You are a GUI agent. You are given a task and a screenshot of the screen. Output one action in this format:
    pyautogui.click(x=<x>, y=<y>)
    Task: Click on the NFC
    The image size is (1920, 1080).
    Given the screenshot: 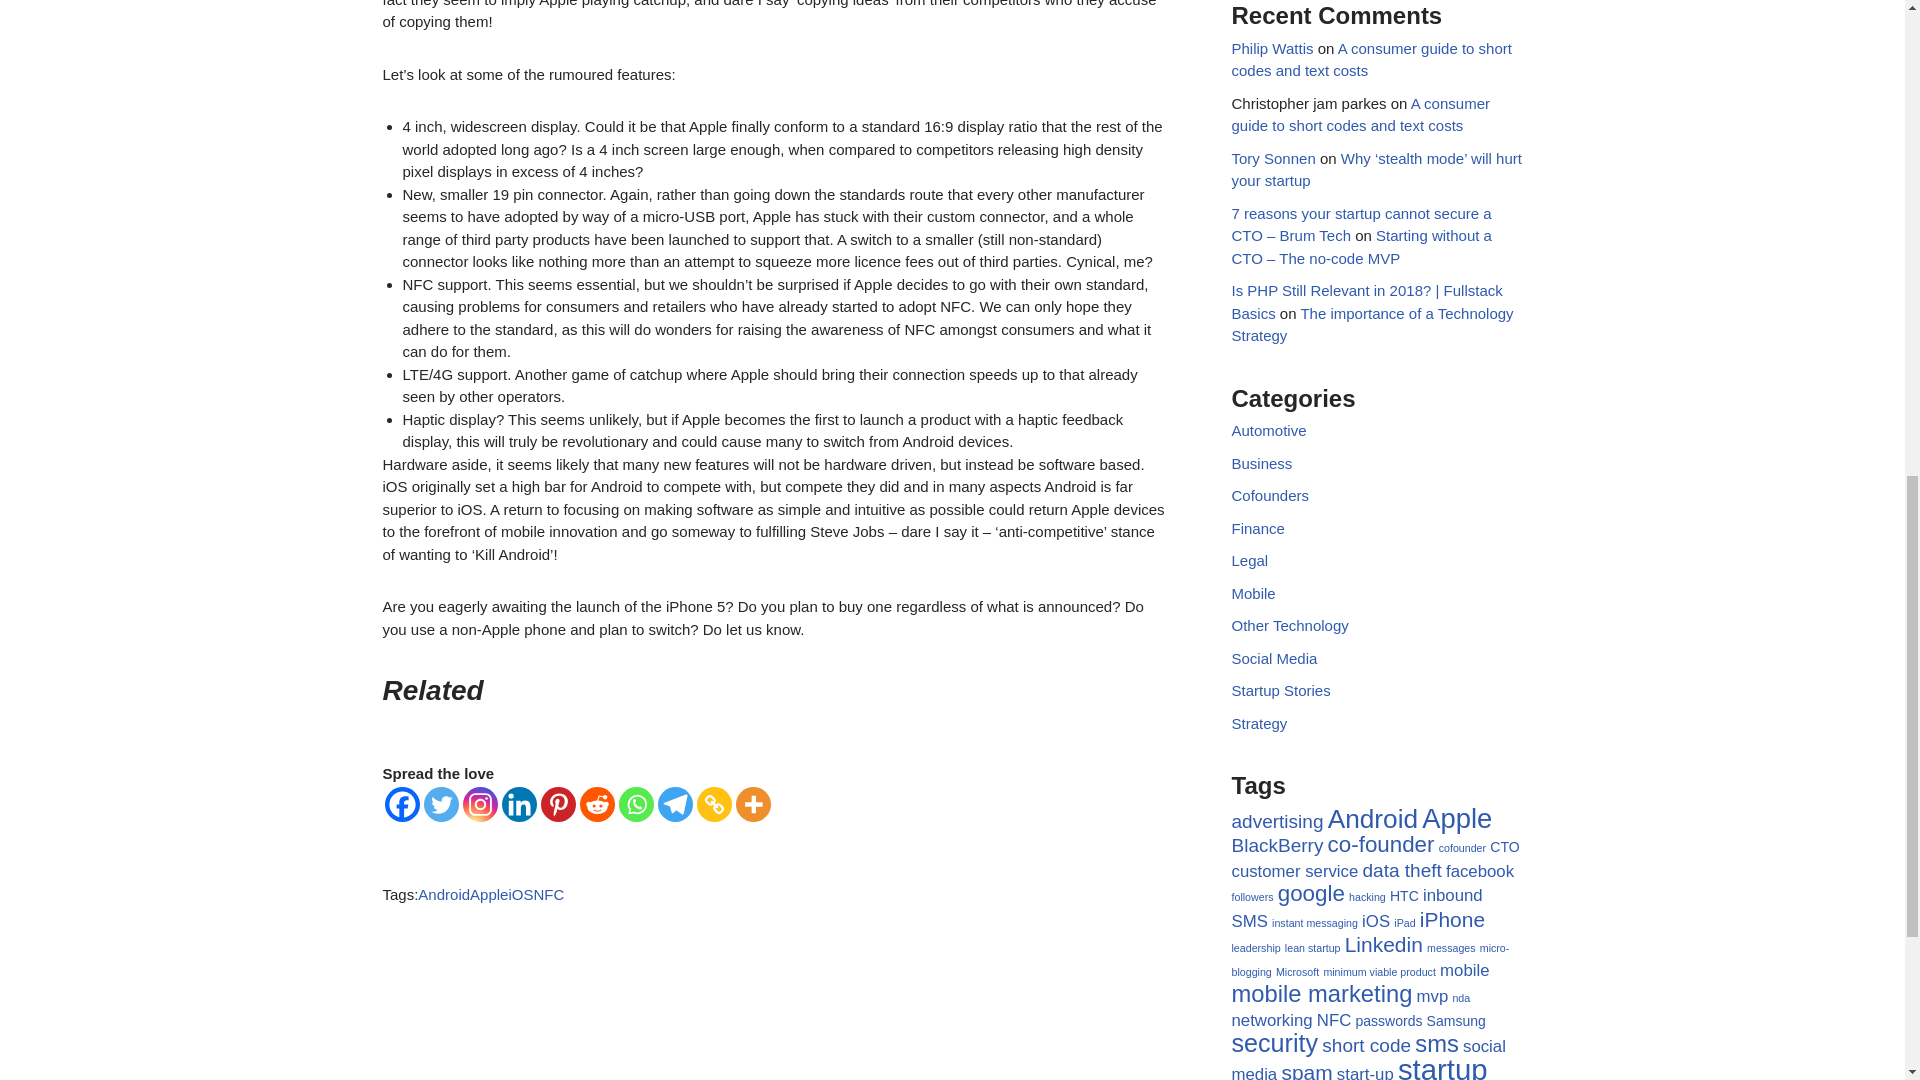 What is the action you would take?
    pyautogui.click(x=548, y=894)
    